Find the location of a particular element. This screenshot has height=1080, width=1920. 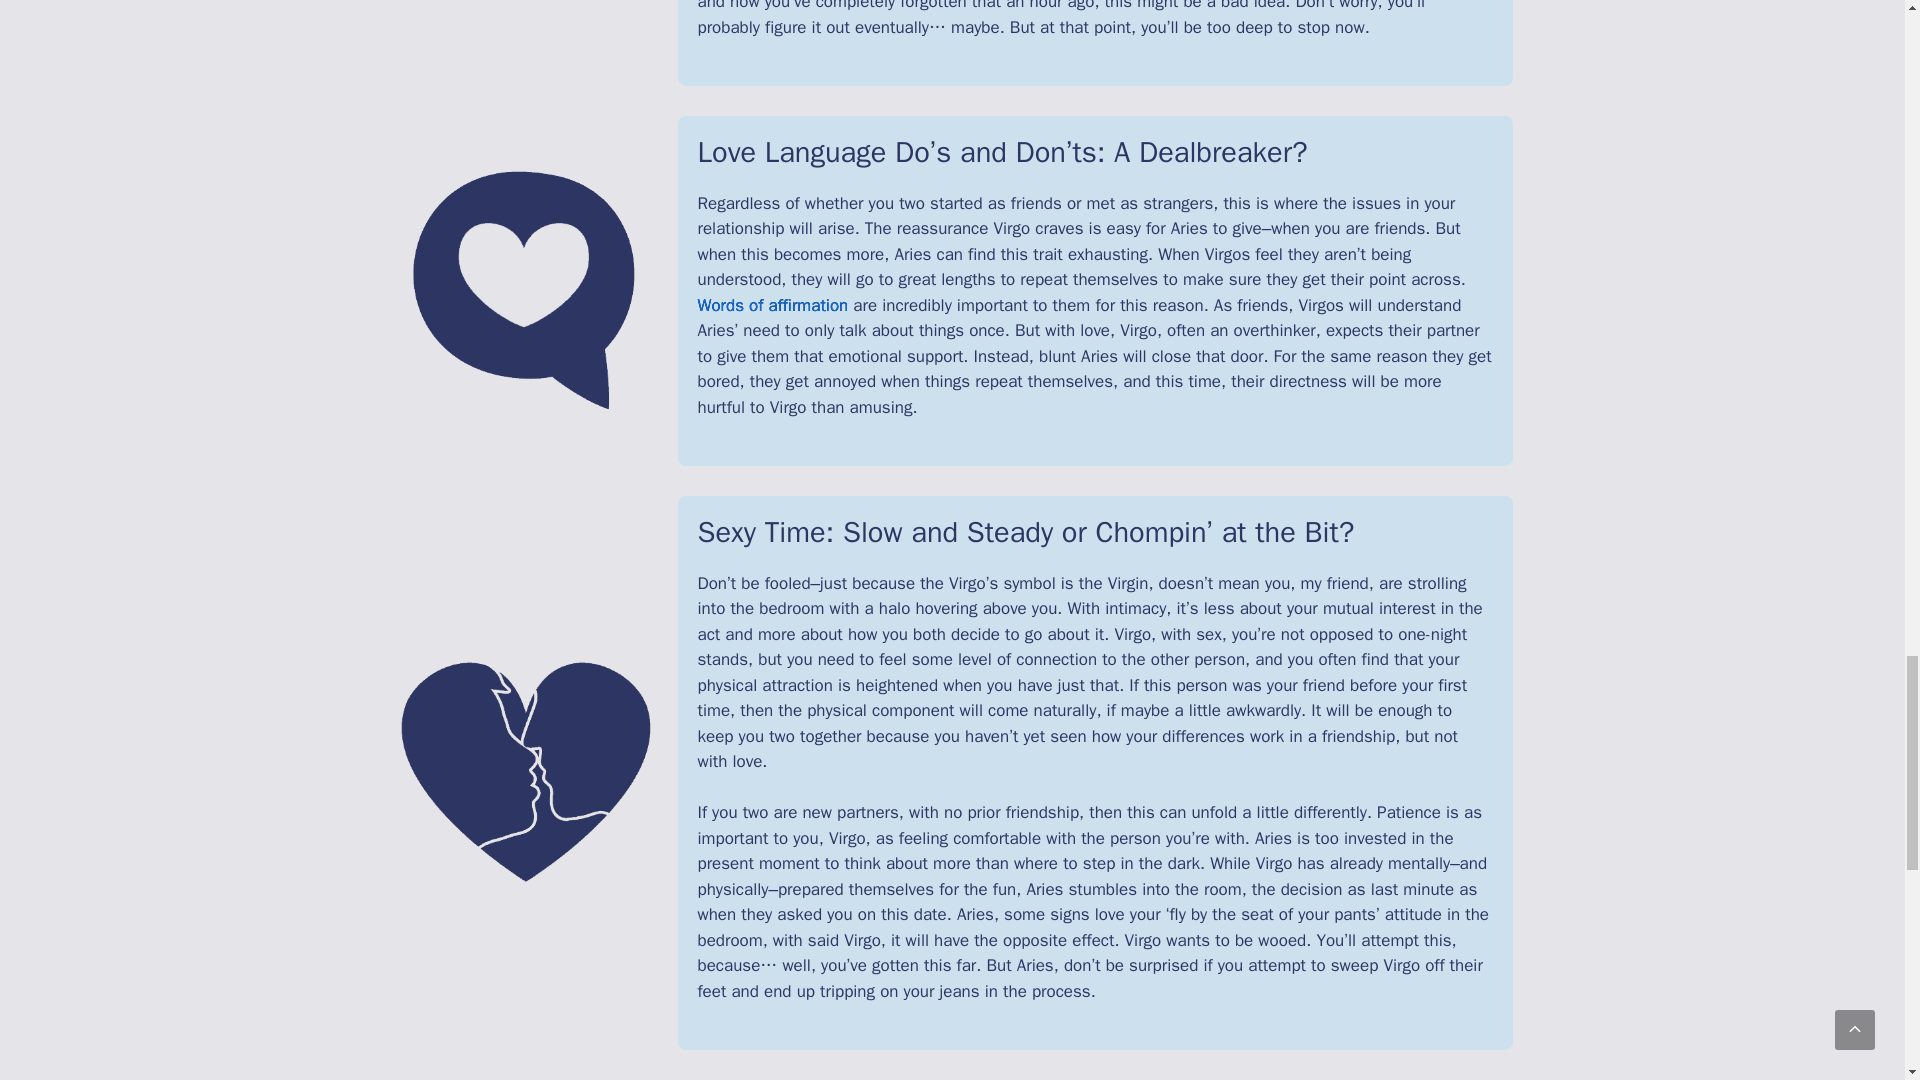

Sexy Time Icon is located at coordinates (524, 772).